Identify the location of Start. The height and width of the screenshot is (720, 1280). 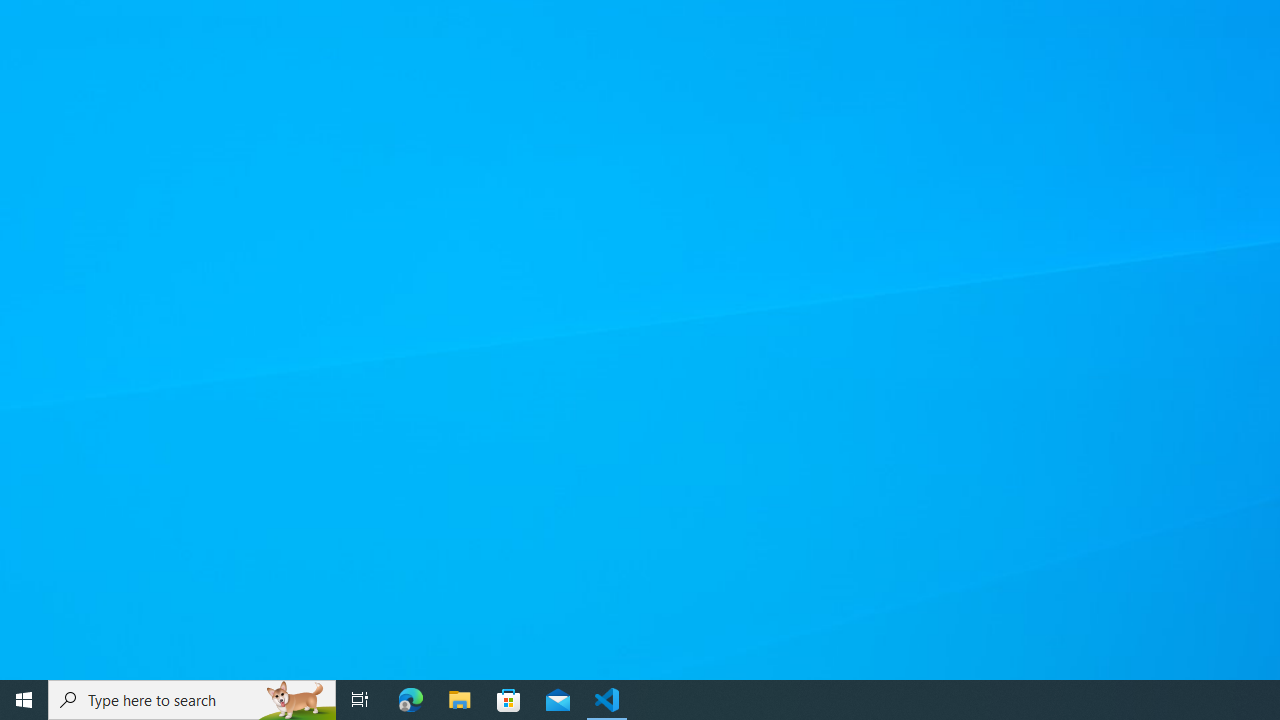
(24, 700).